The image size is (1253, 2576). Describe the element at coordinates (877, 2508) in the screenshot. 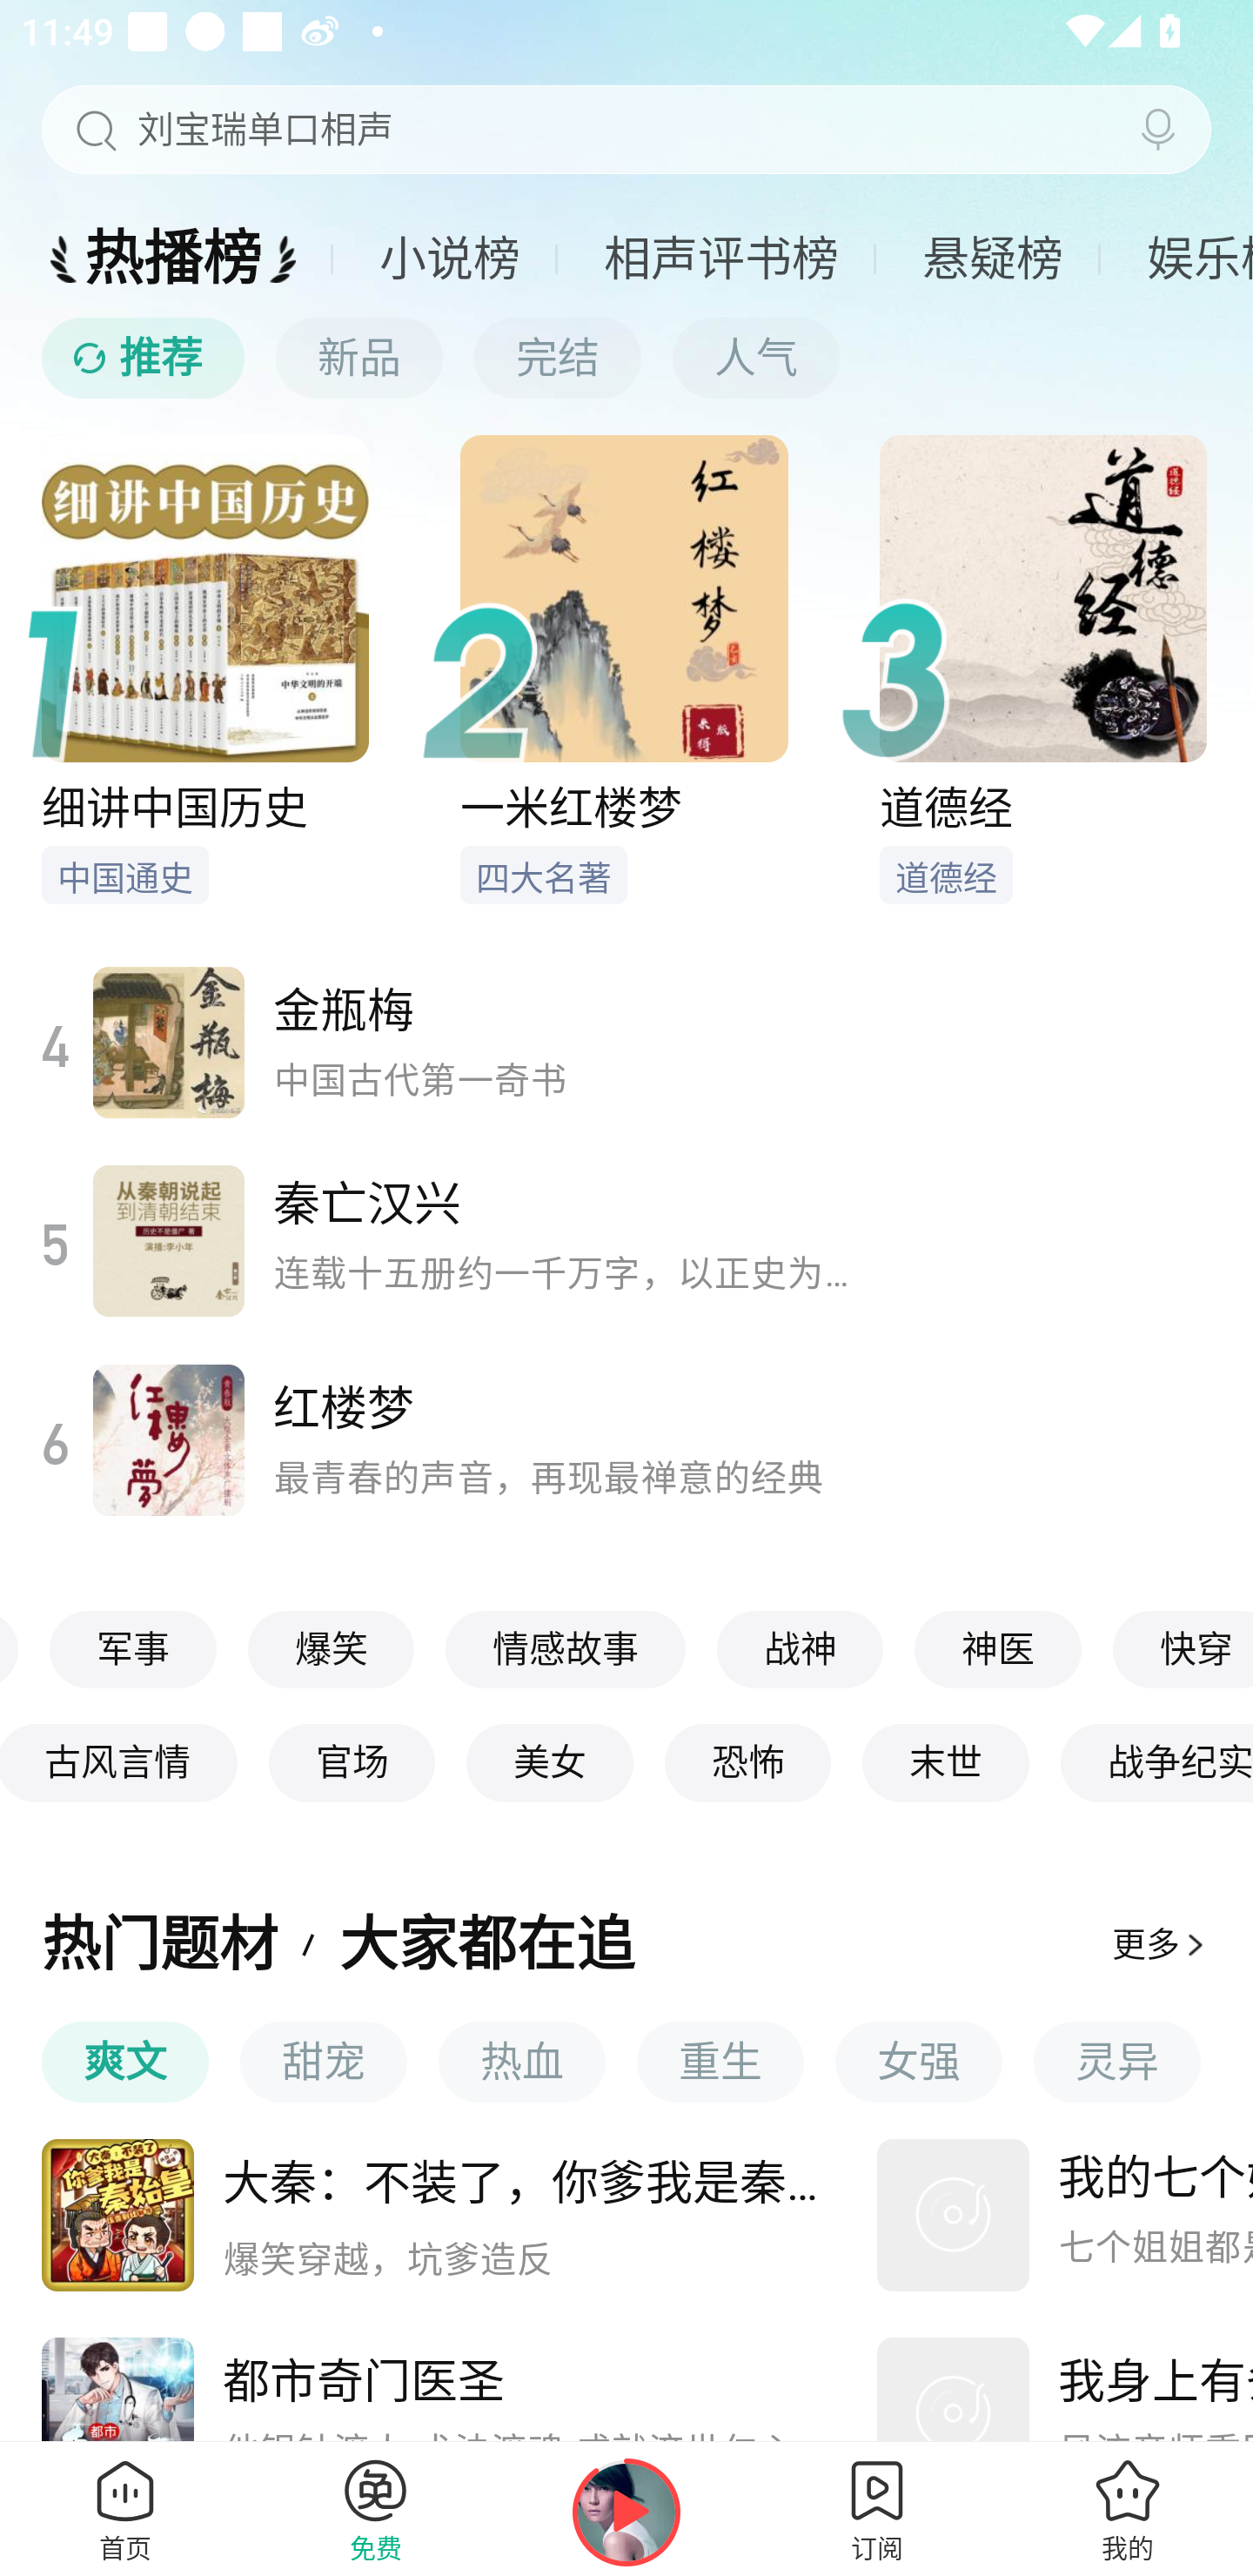

I see `订阅` at that location.